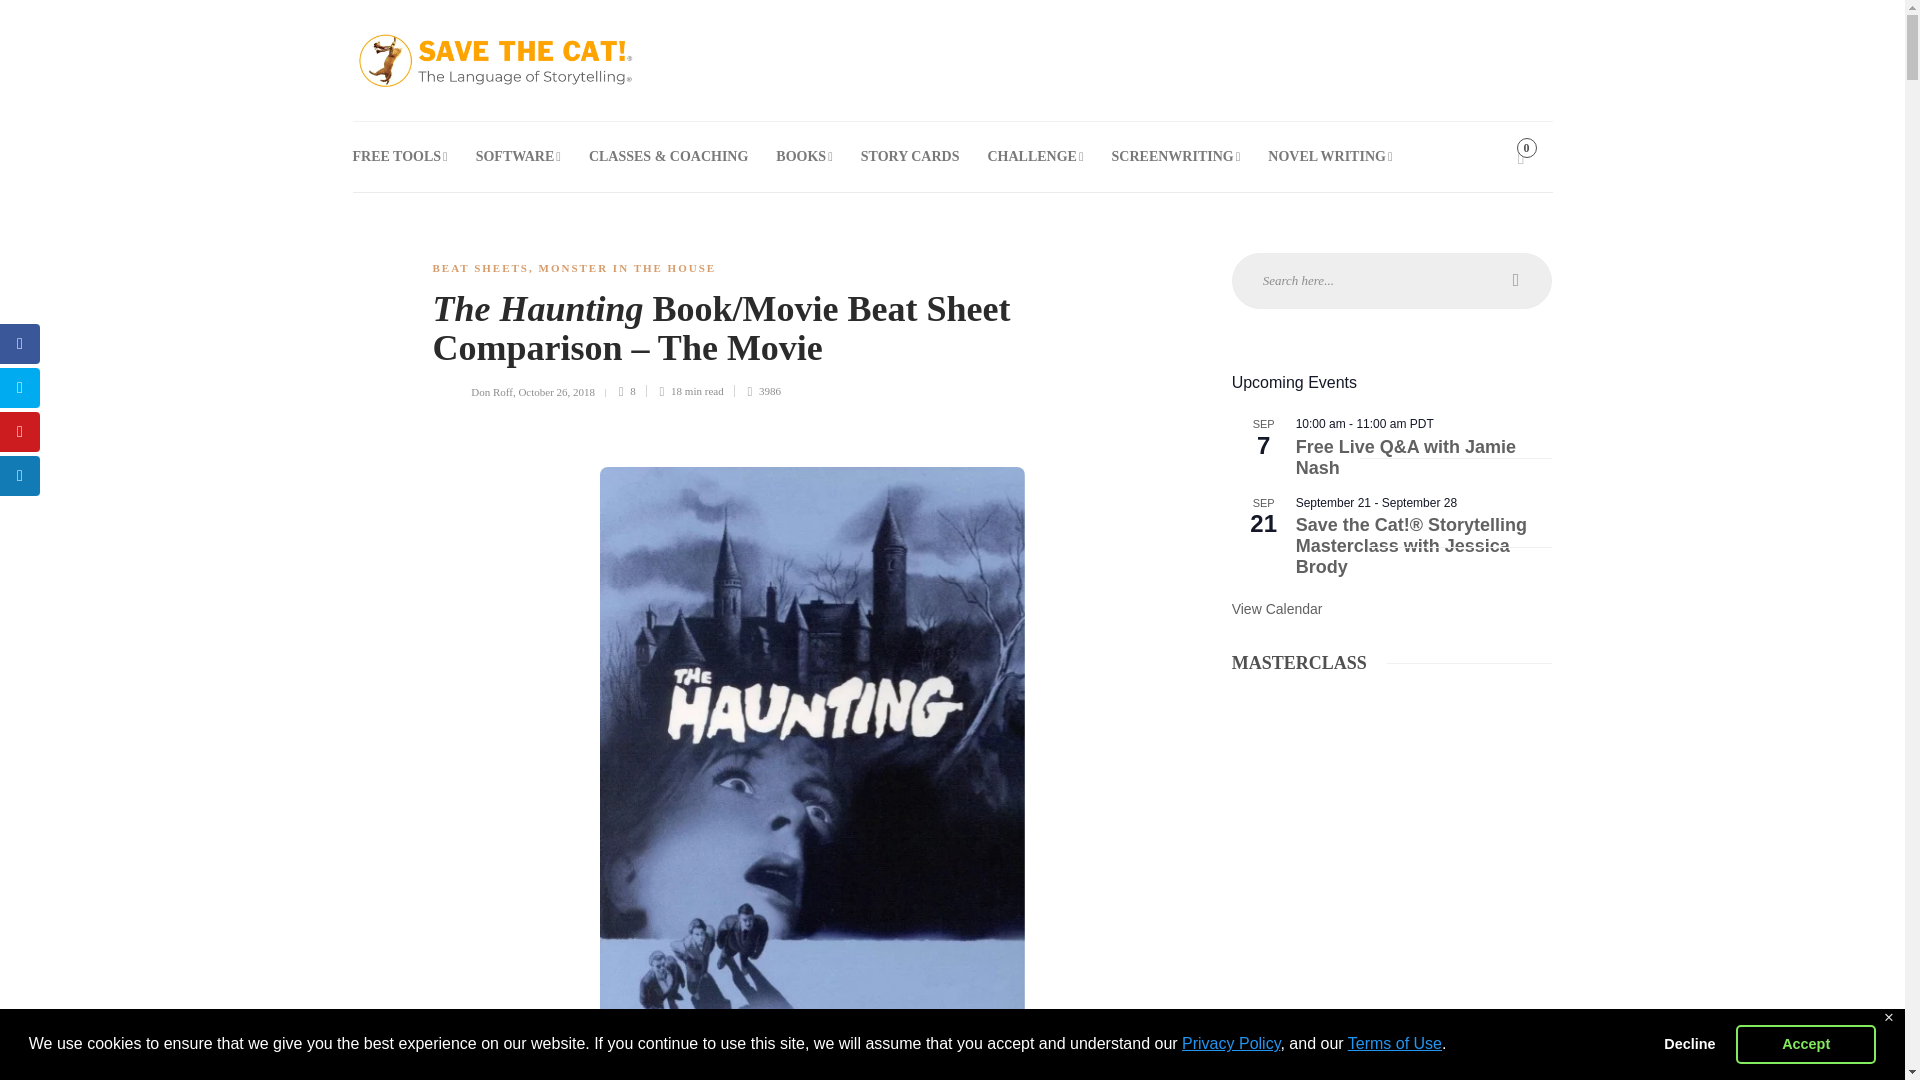 This screenshot has width=1920, height=1080. What do you see at coordinates (1394, 1042) in the screenshot?
I see `Terms of Use` at bounding box center [1394, 1042].